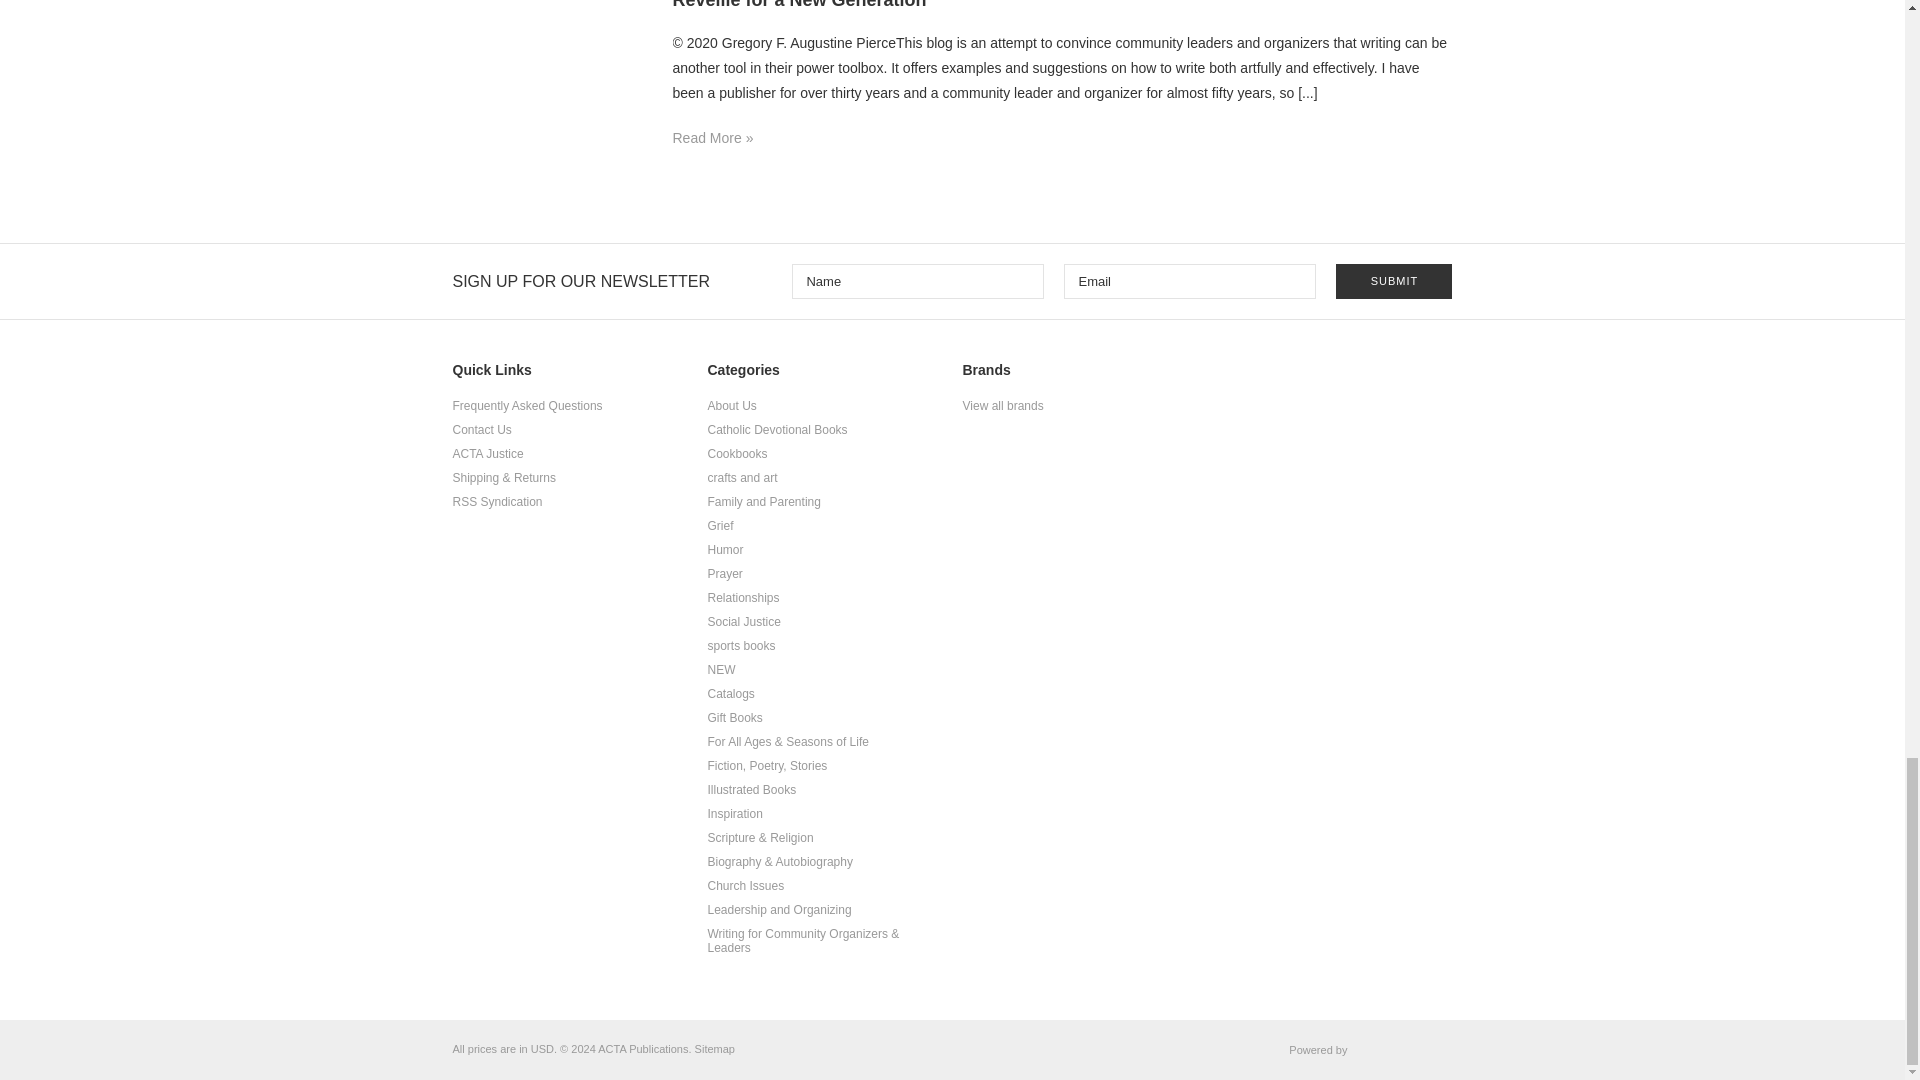 This screenshot has height=1080, width=1920. What do you see at coordinates (1394, 281) in the screenshot?
I see `Submit` at bounding box center [1394, 281].